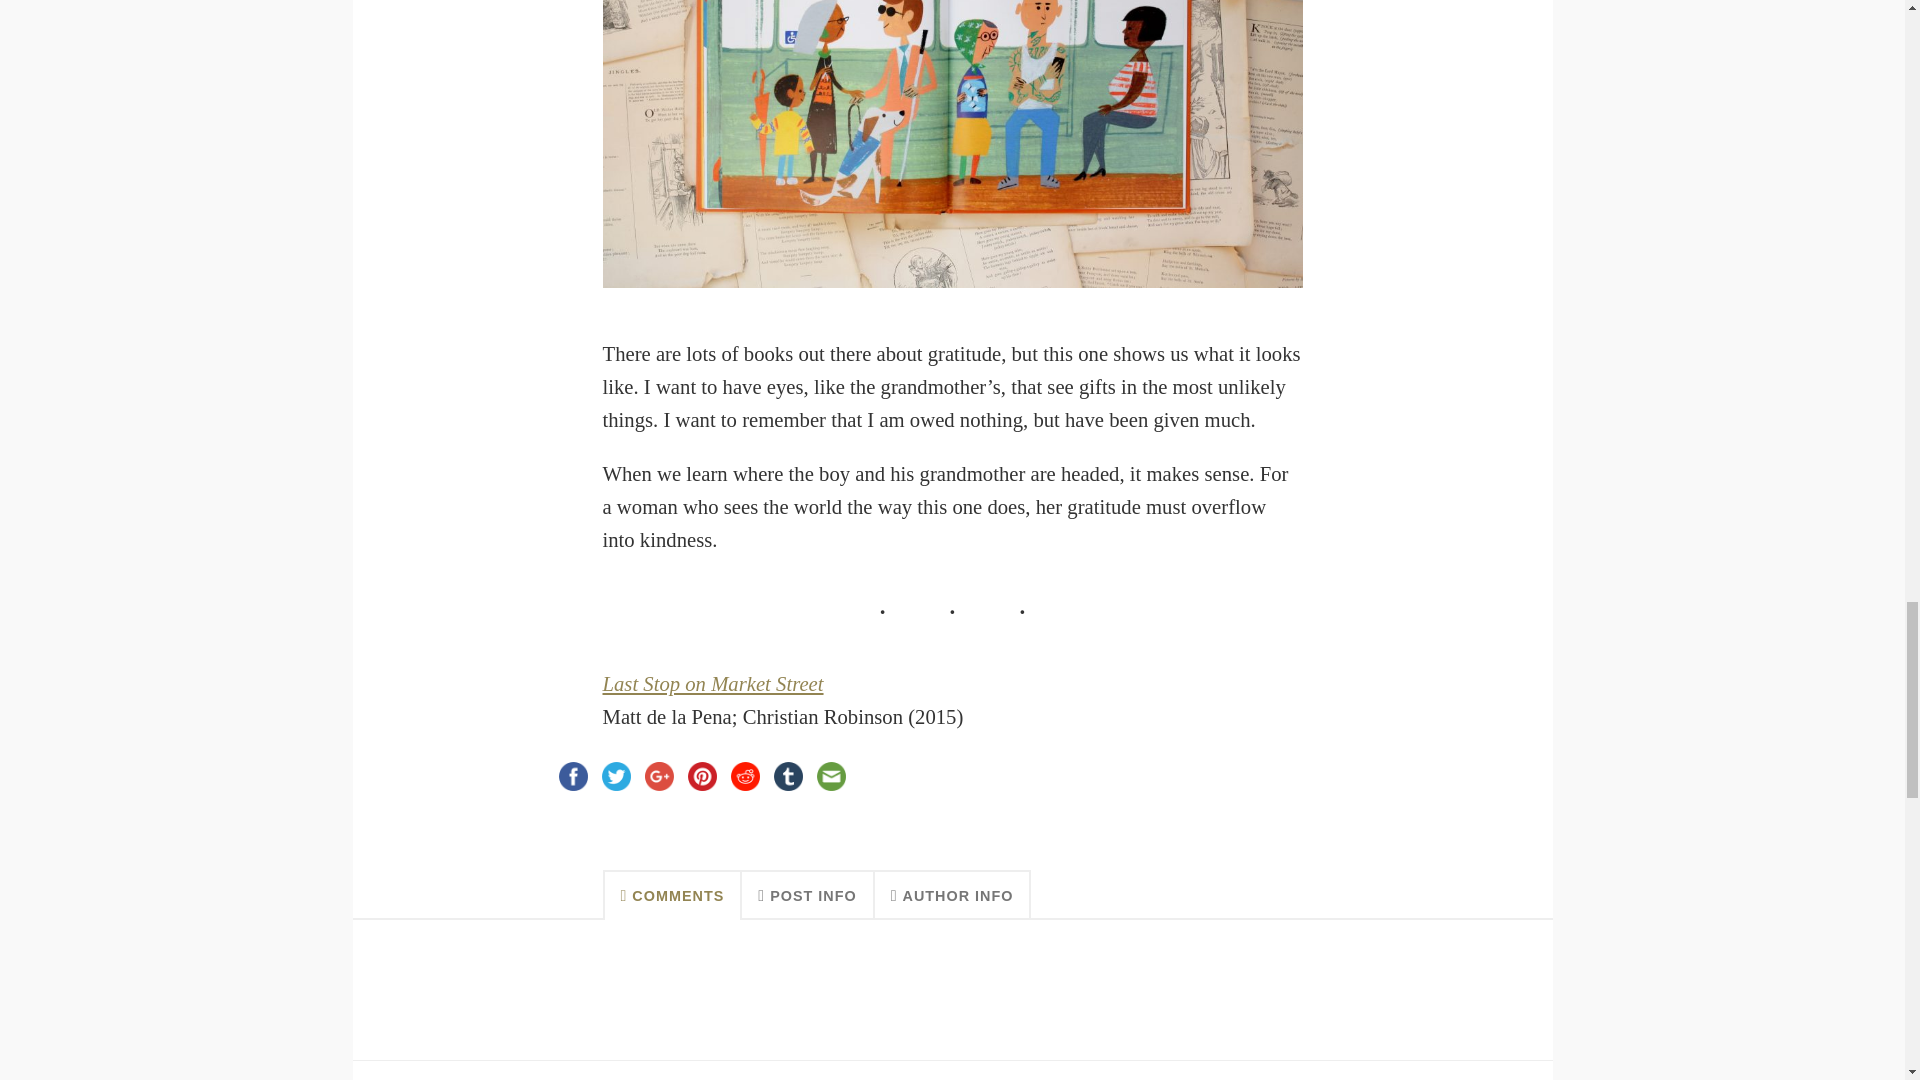  I want to click on pinterest, so click(702, 776).